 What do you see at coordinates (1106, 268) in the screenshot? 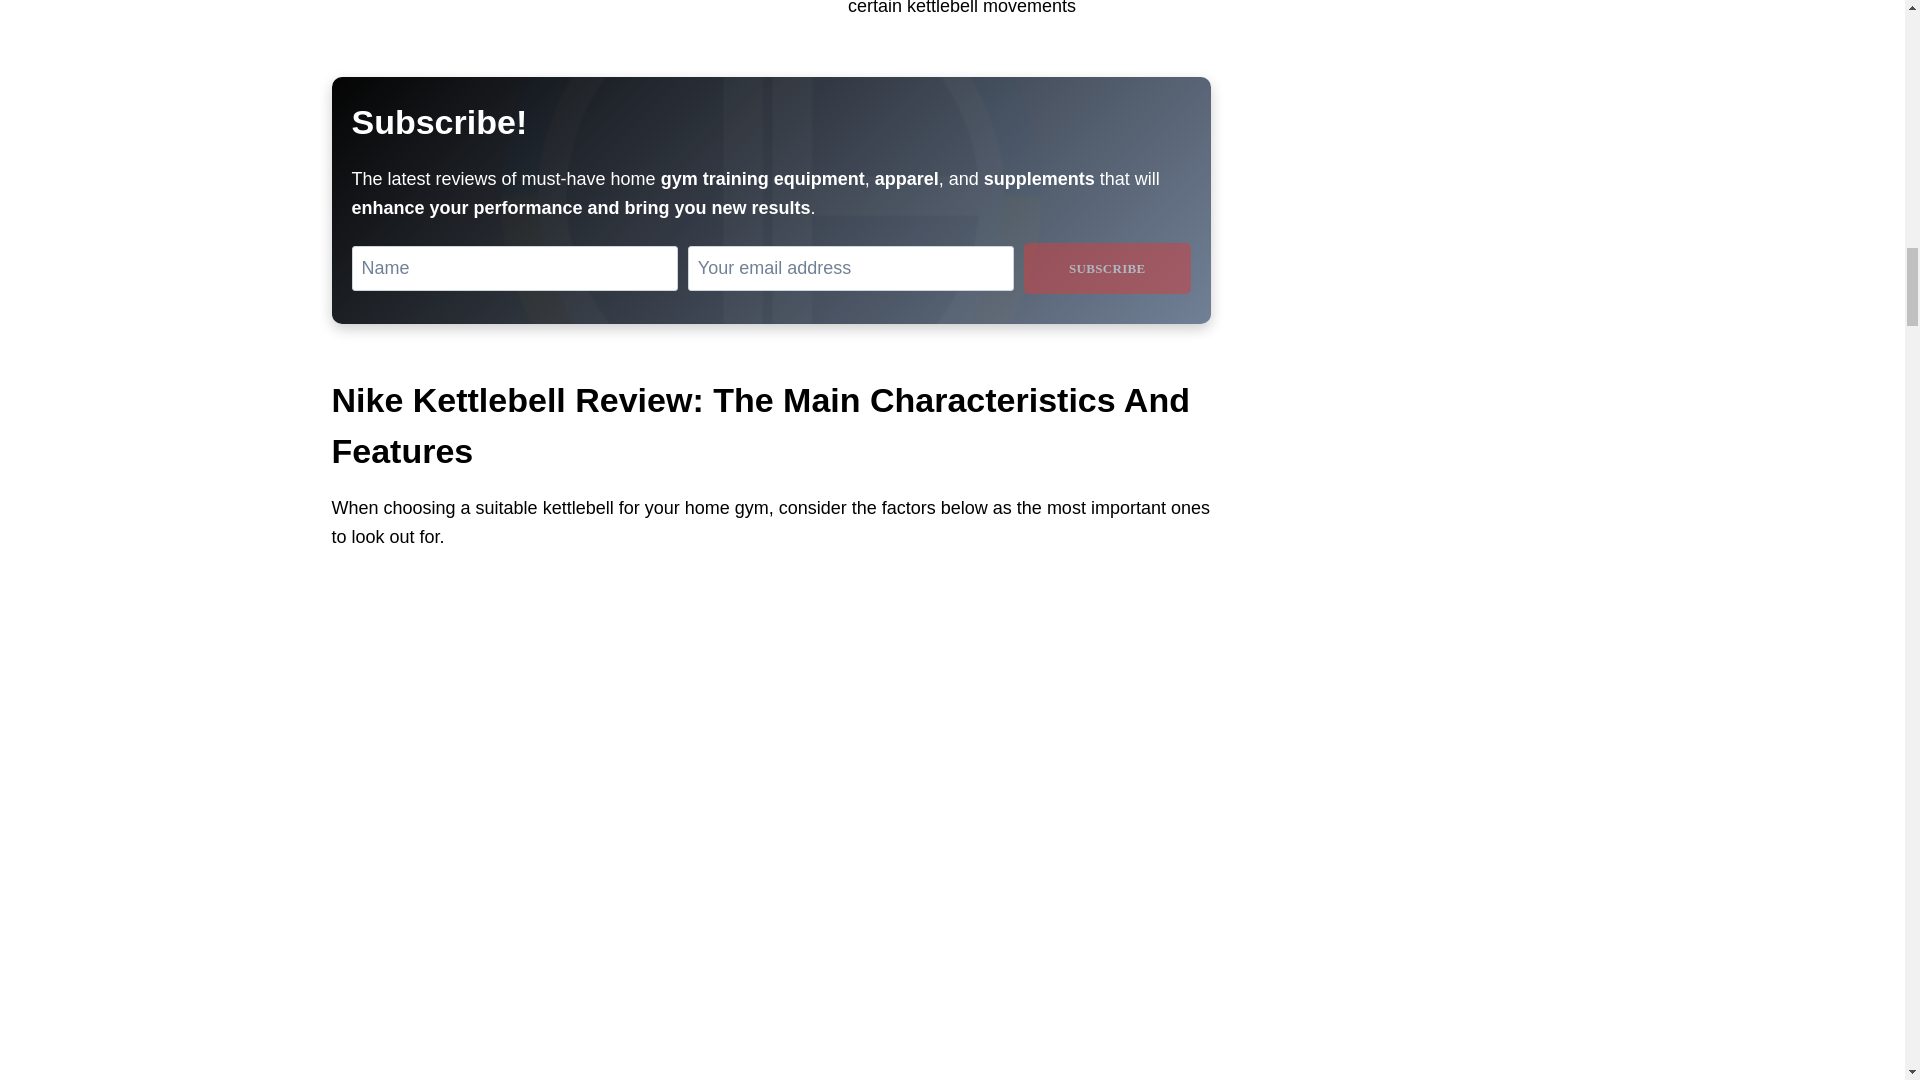
I see `SUBSCRIBE` at bounding box center [1106, 268].